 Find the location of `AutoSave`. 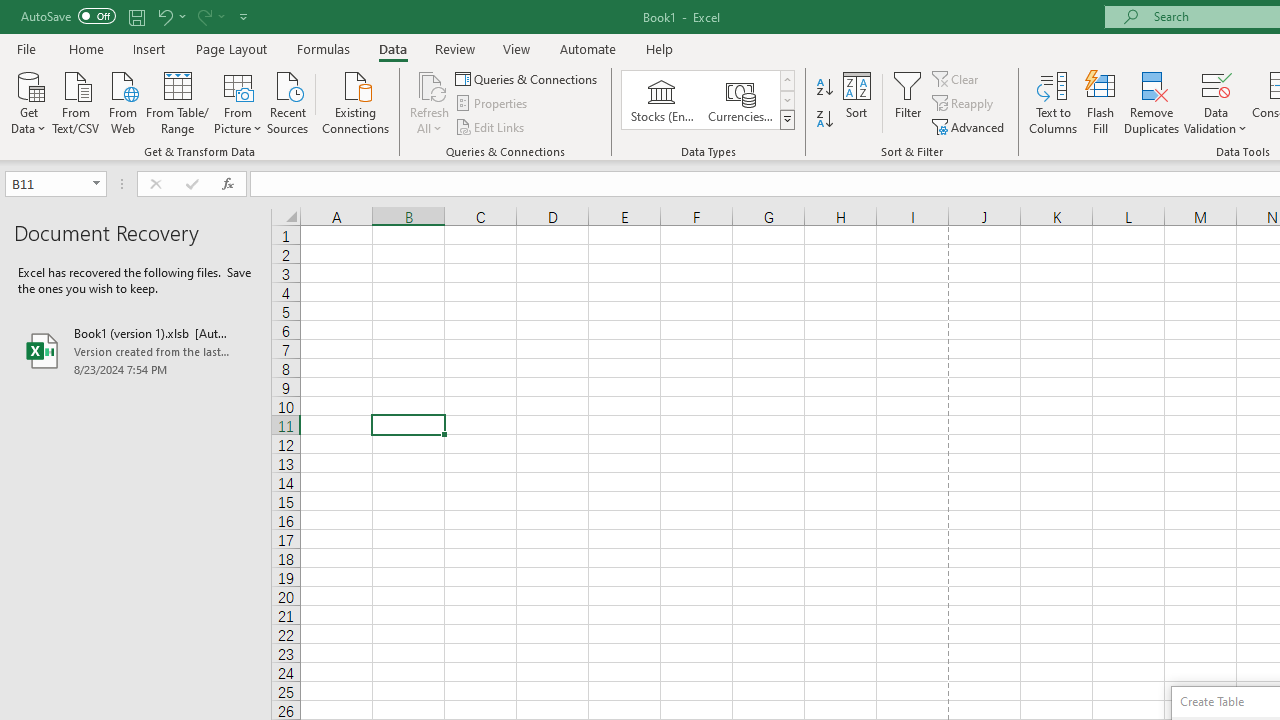

AutoSave is located at coordinates (68, 16).